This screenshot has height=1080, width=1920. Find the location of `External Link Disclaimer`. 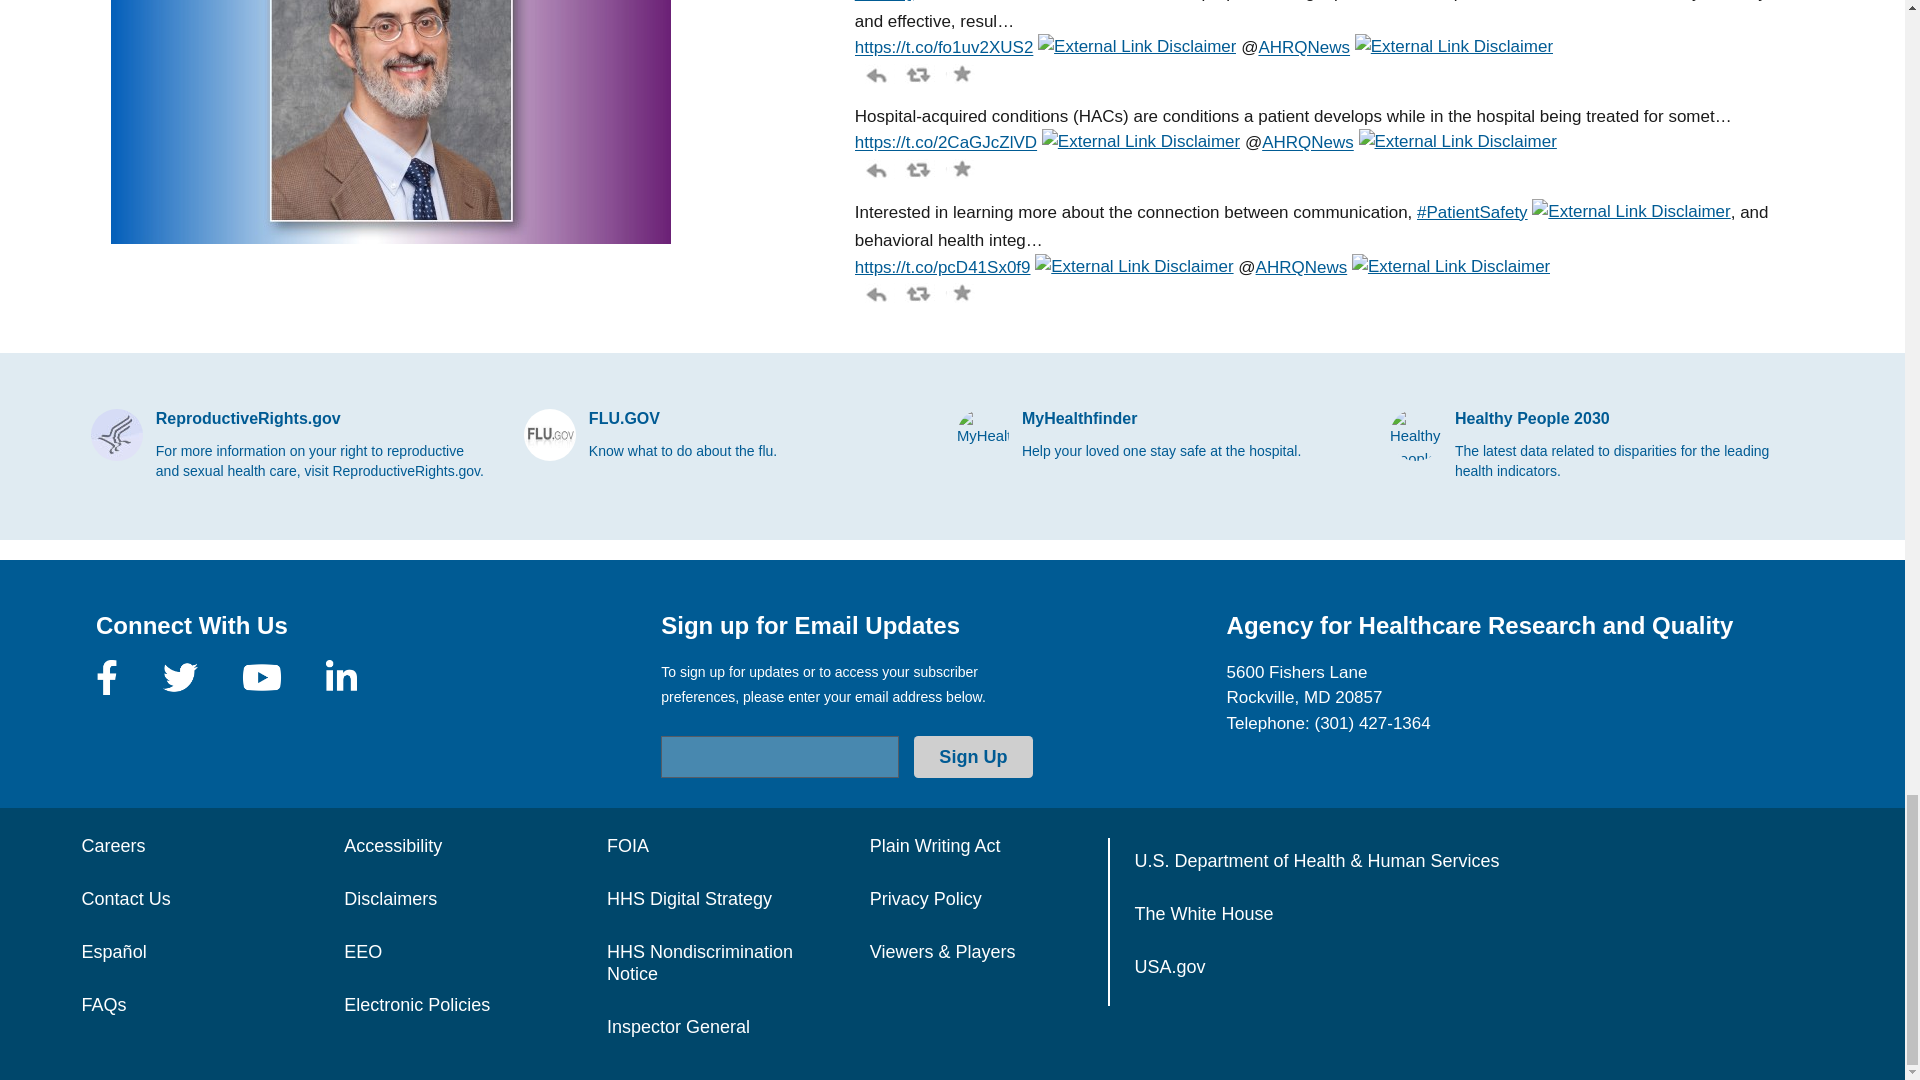

External Link Disclaimer is located at coordinates (1454, 48).